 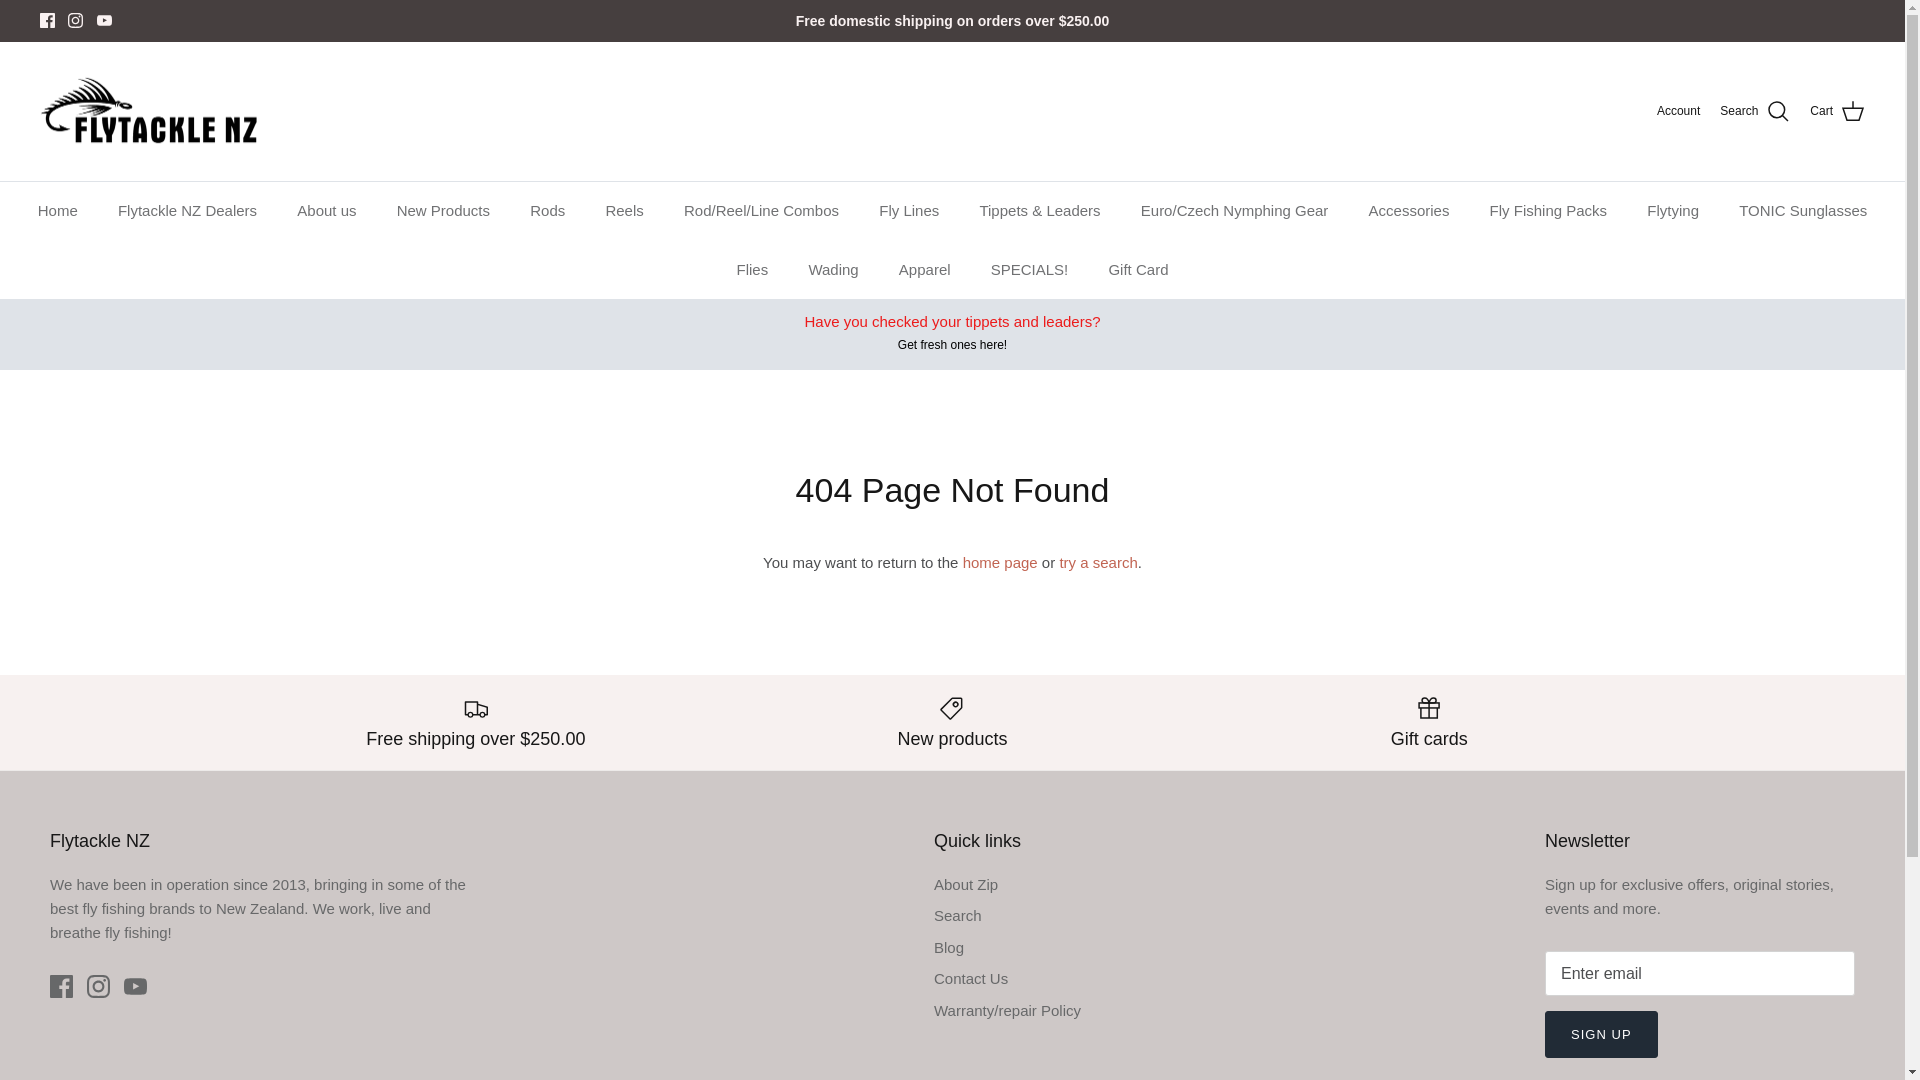 What do you see at coordinates (104, 20) in the screenshot?
I see `Youtube` at bounding box center [104, 20].